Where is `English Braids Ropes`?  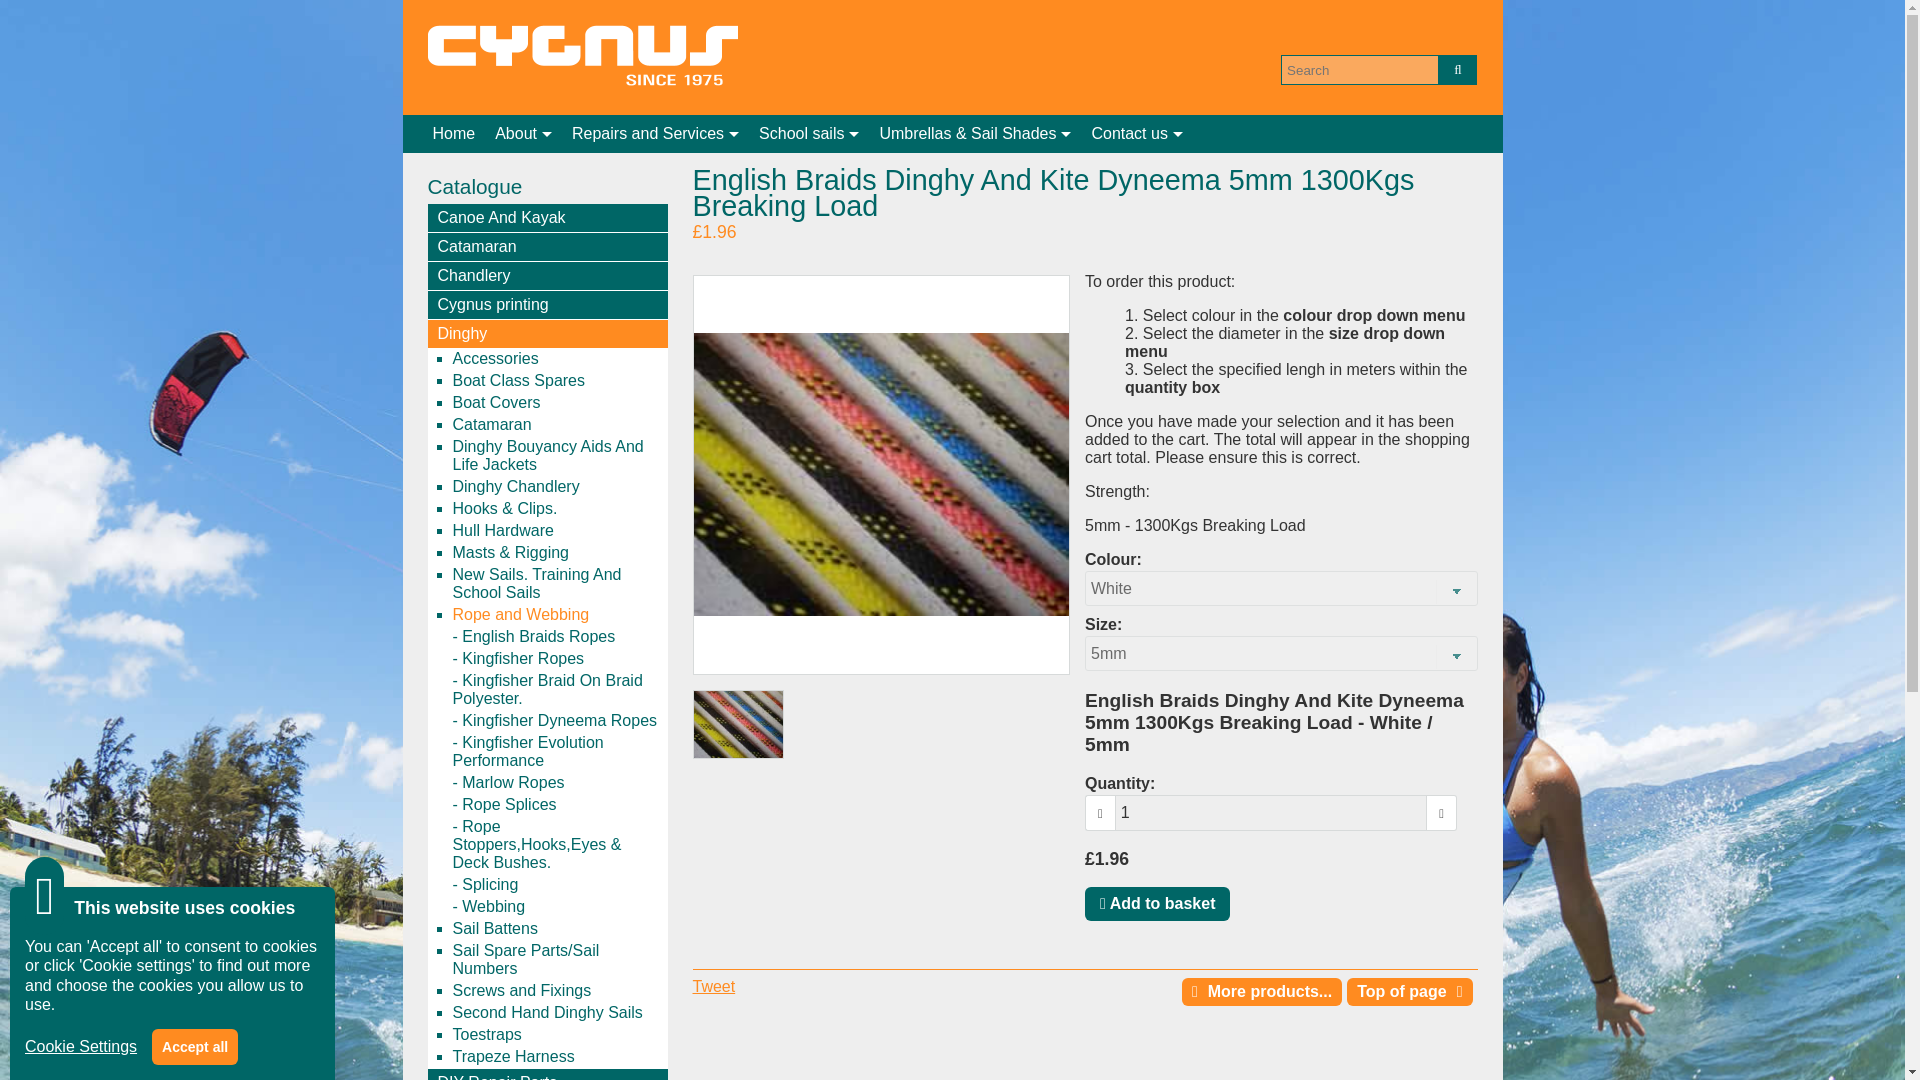
English Braids Ropes is located at coordinates (558, 637).